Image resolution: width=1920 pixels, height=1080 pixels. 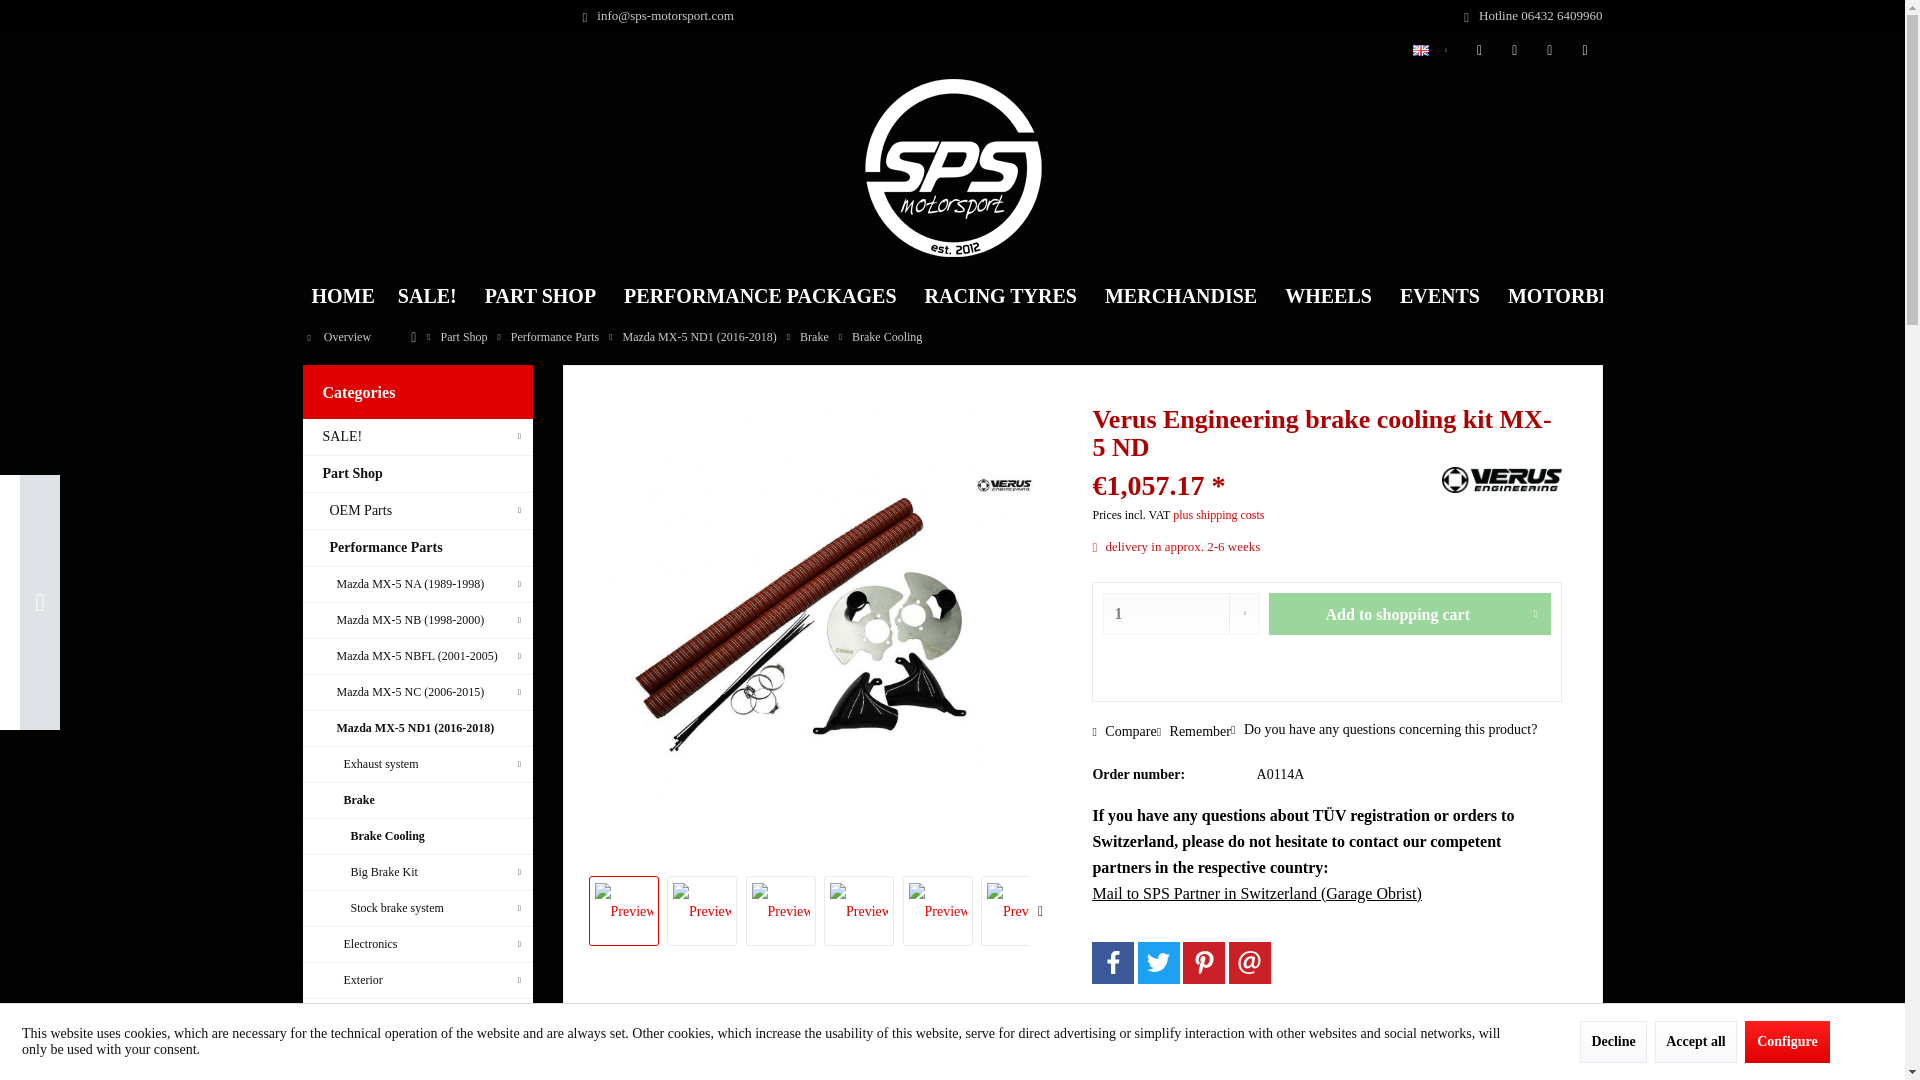 I want to click on Brake, so click(x=814, y=337).